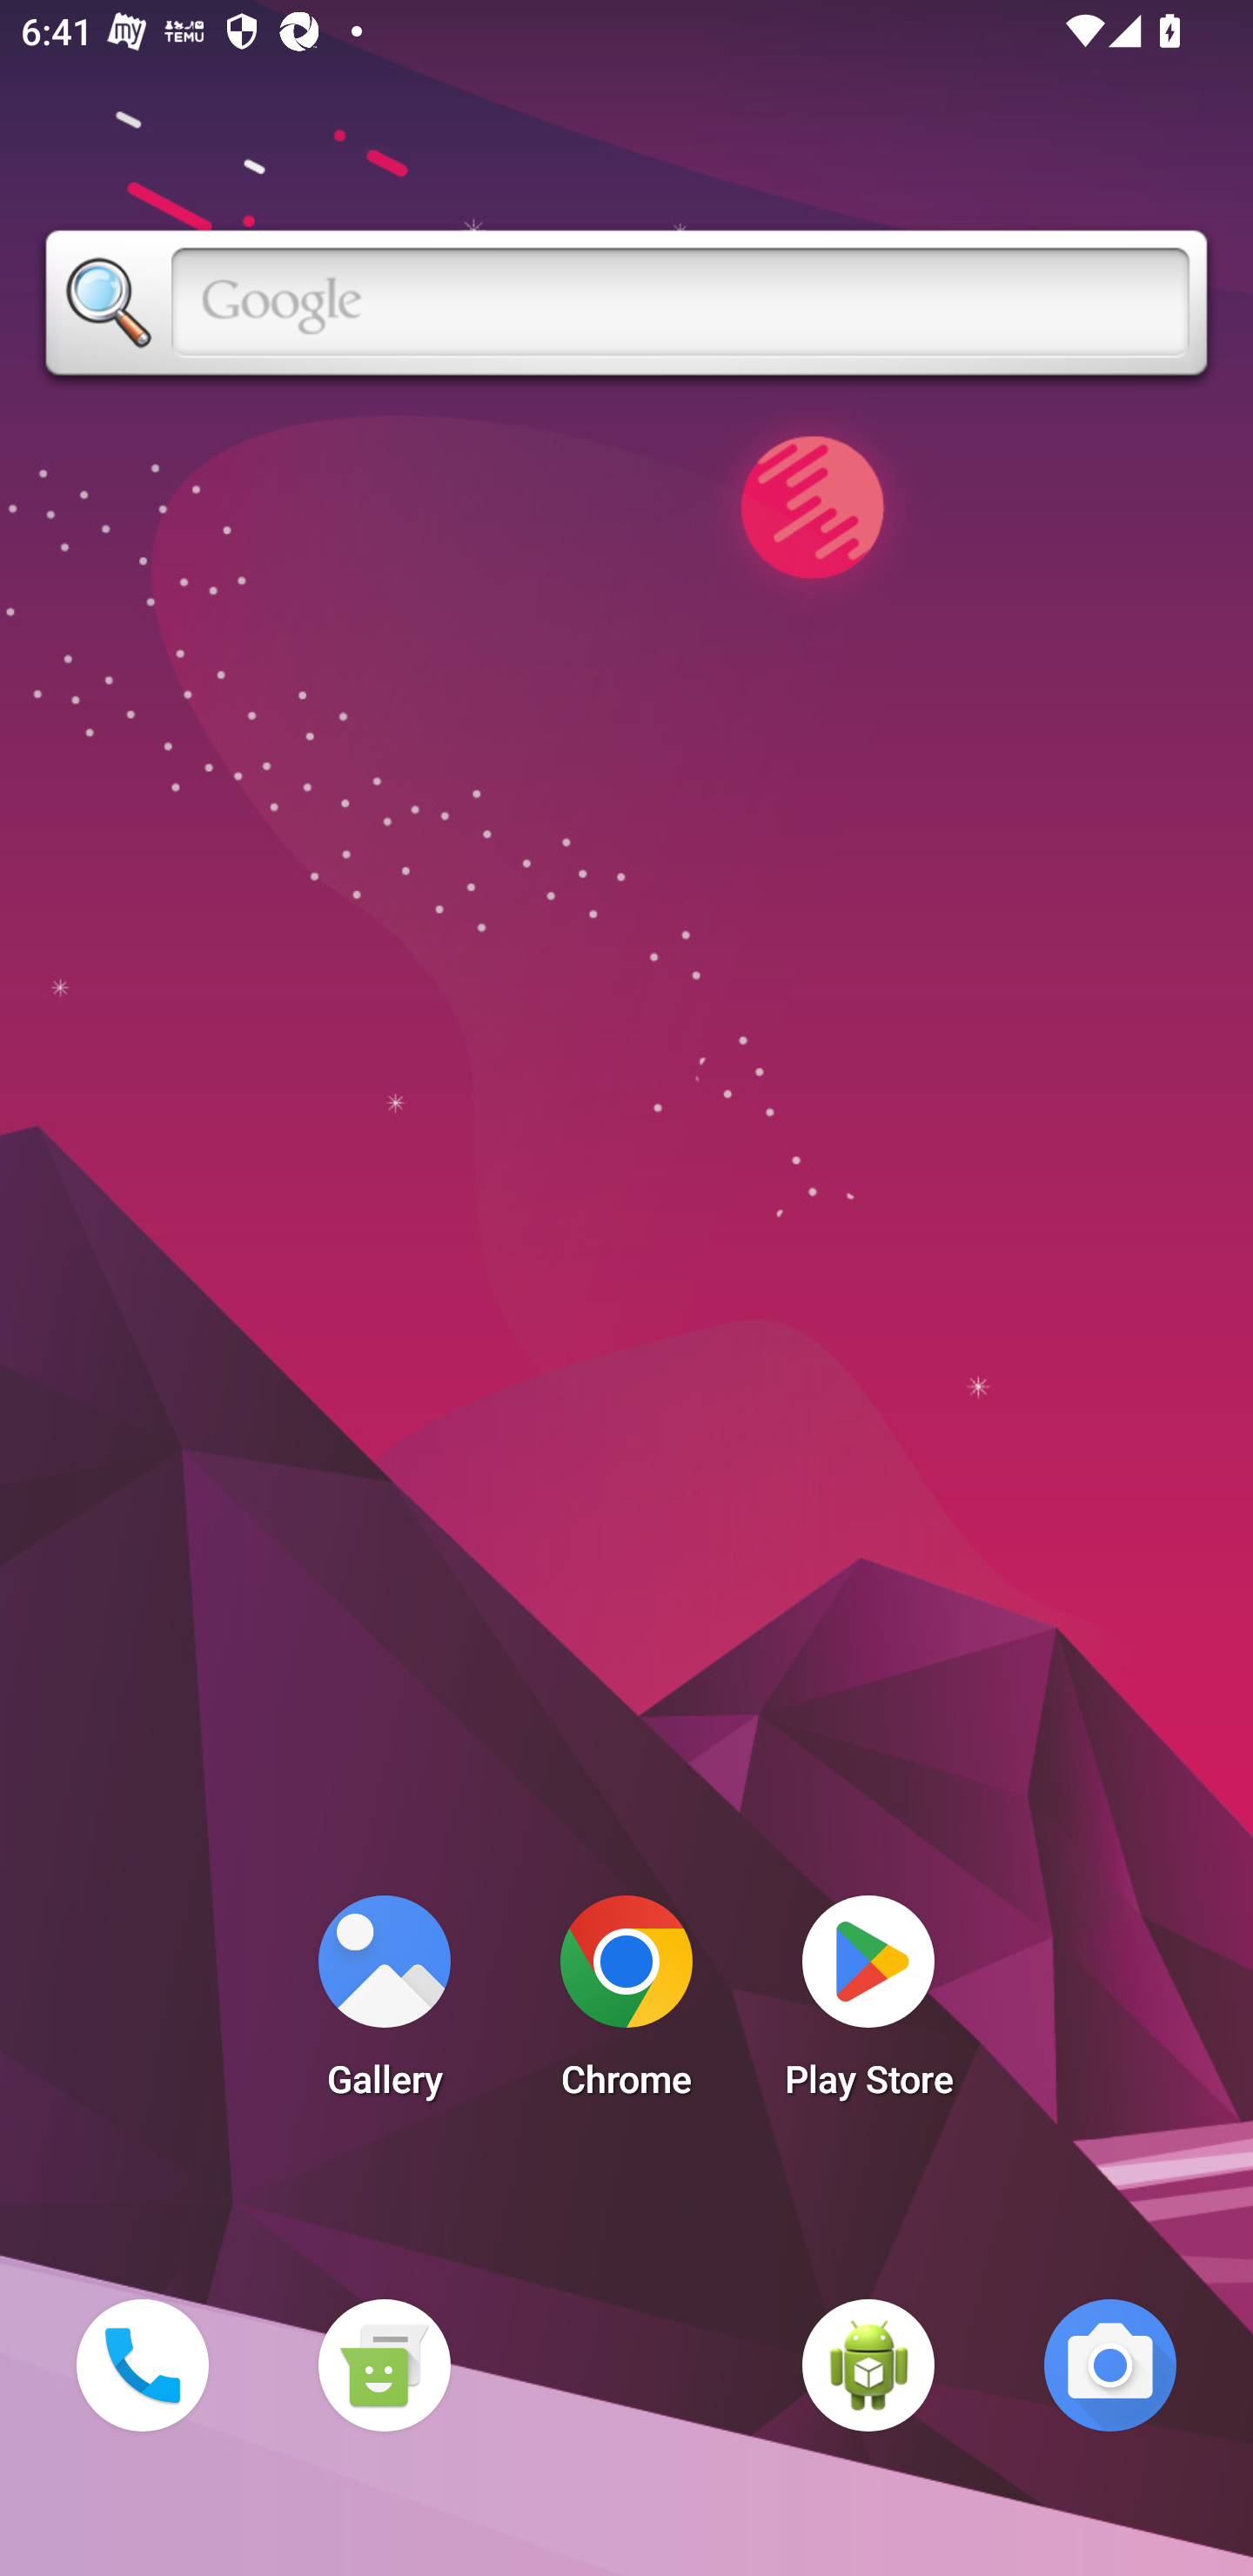 This screenshot has width=1253, height=2576. Describe the element at coordinates (384, 2005) in the screenshot. I see `Gallery` at that location.